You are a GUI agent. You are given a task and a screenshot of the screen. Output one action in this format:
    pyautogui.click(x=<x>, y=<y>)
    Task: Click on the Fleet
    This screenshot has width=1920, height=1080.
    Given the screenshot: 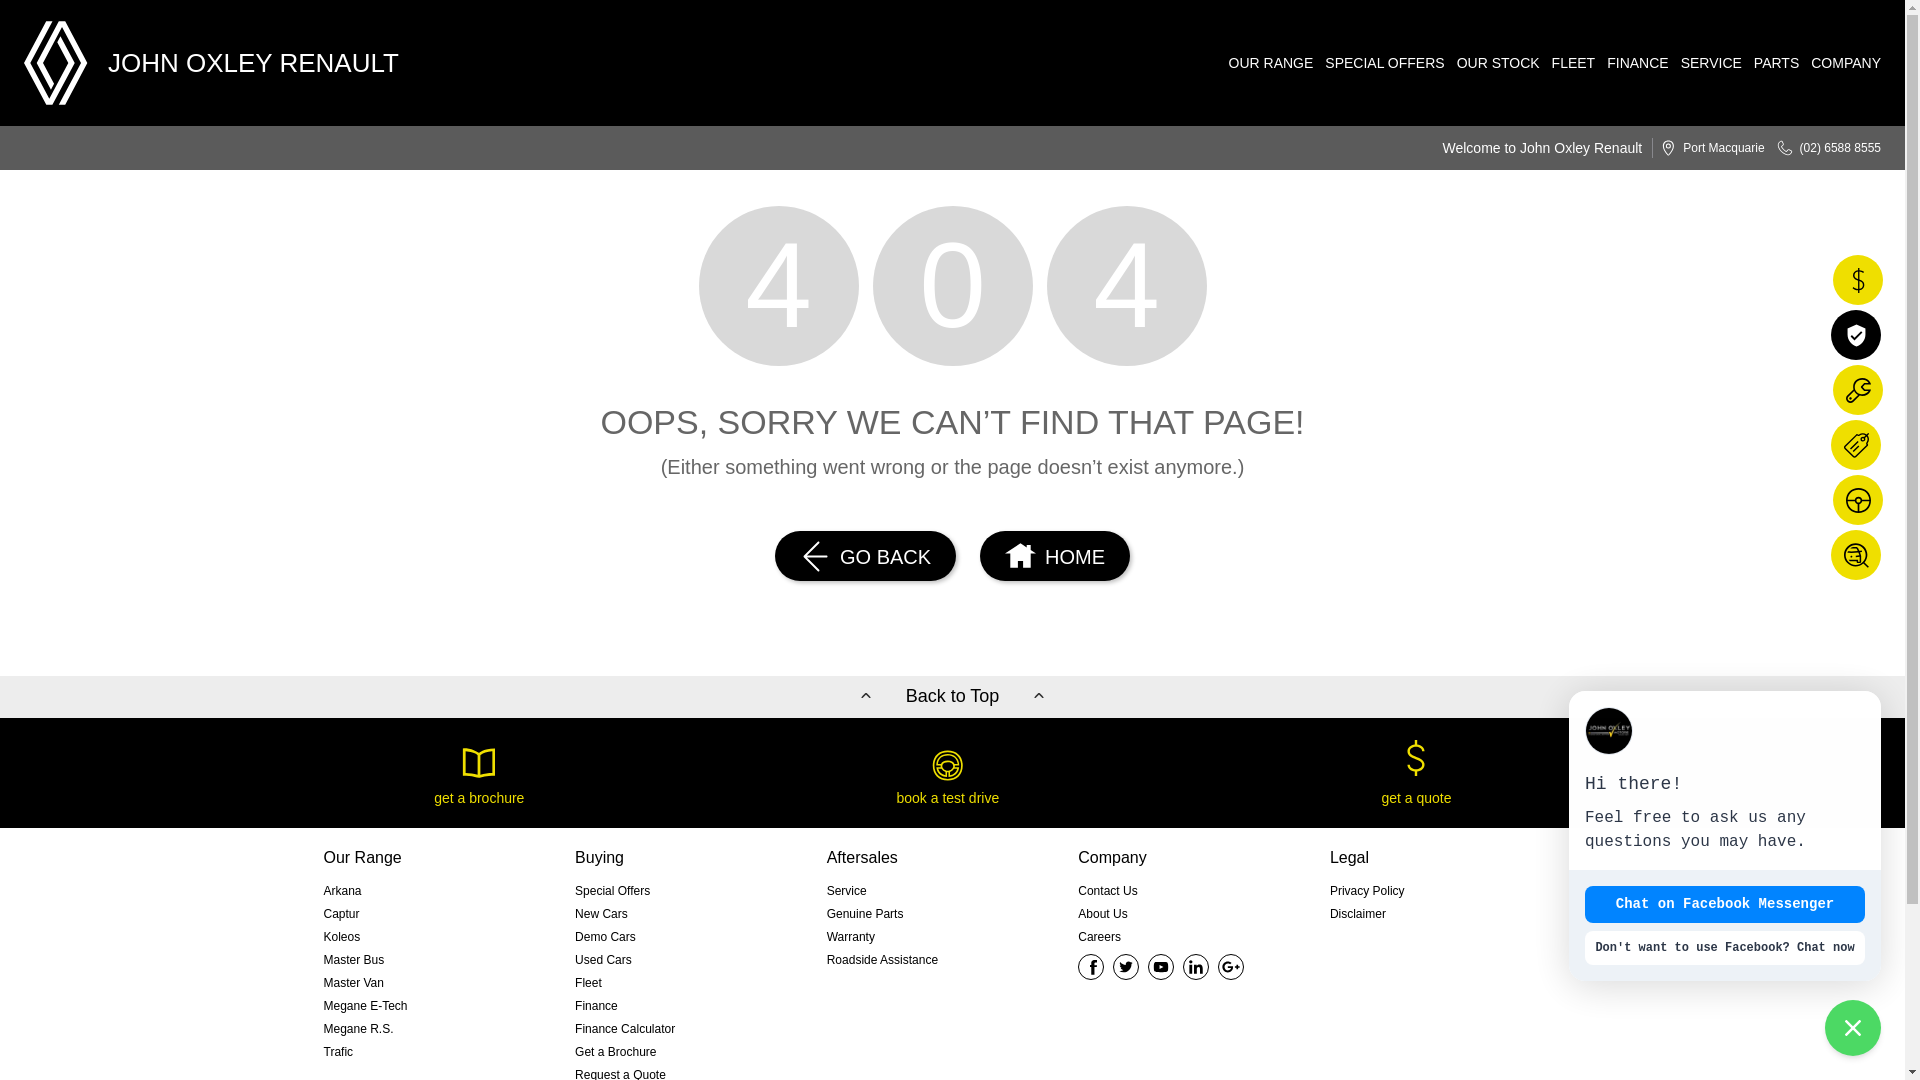 What is the action you would take?
    pyautogui.click(x=588, y=984)
    